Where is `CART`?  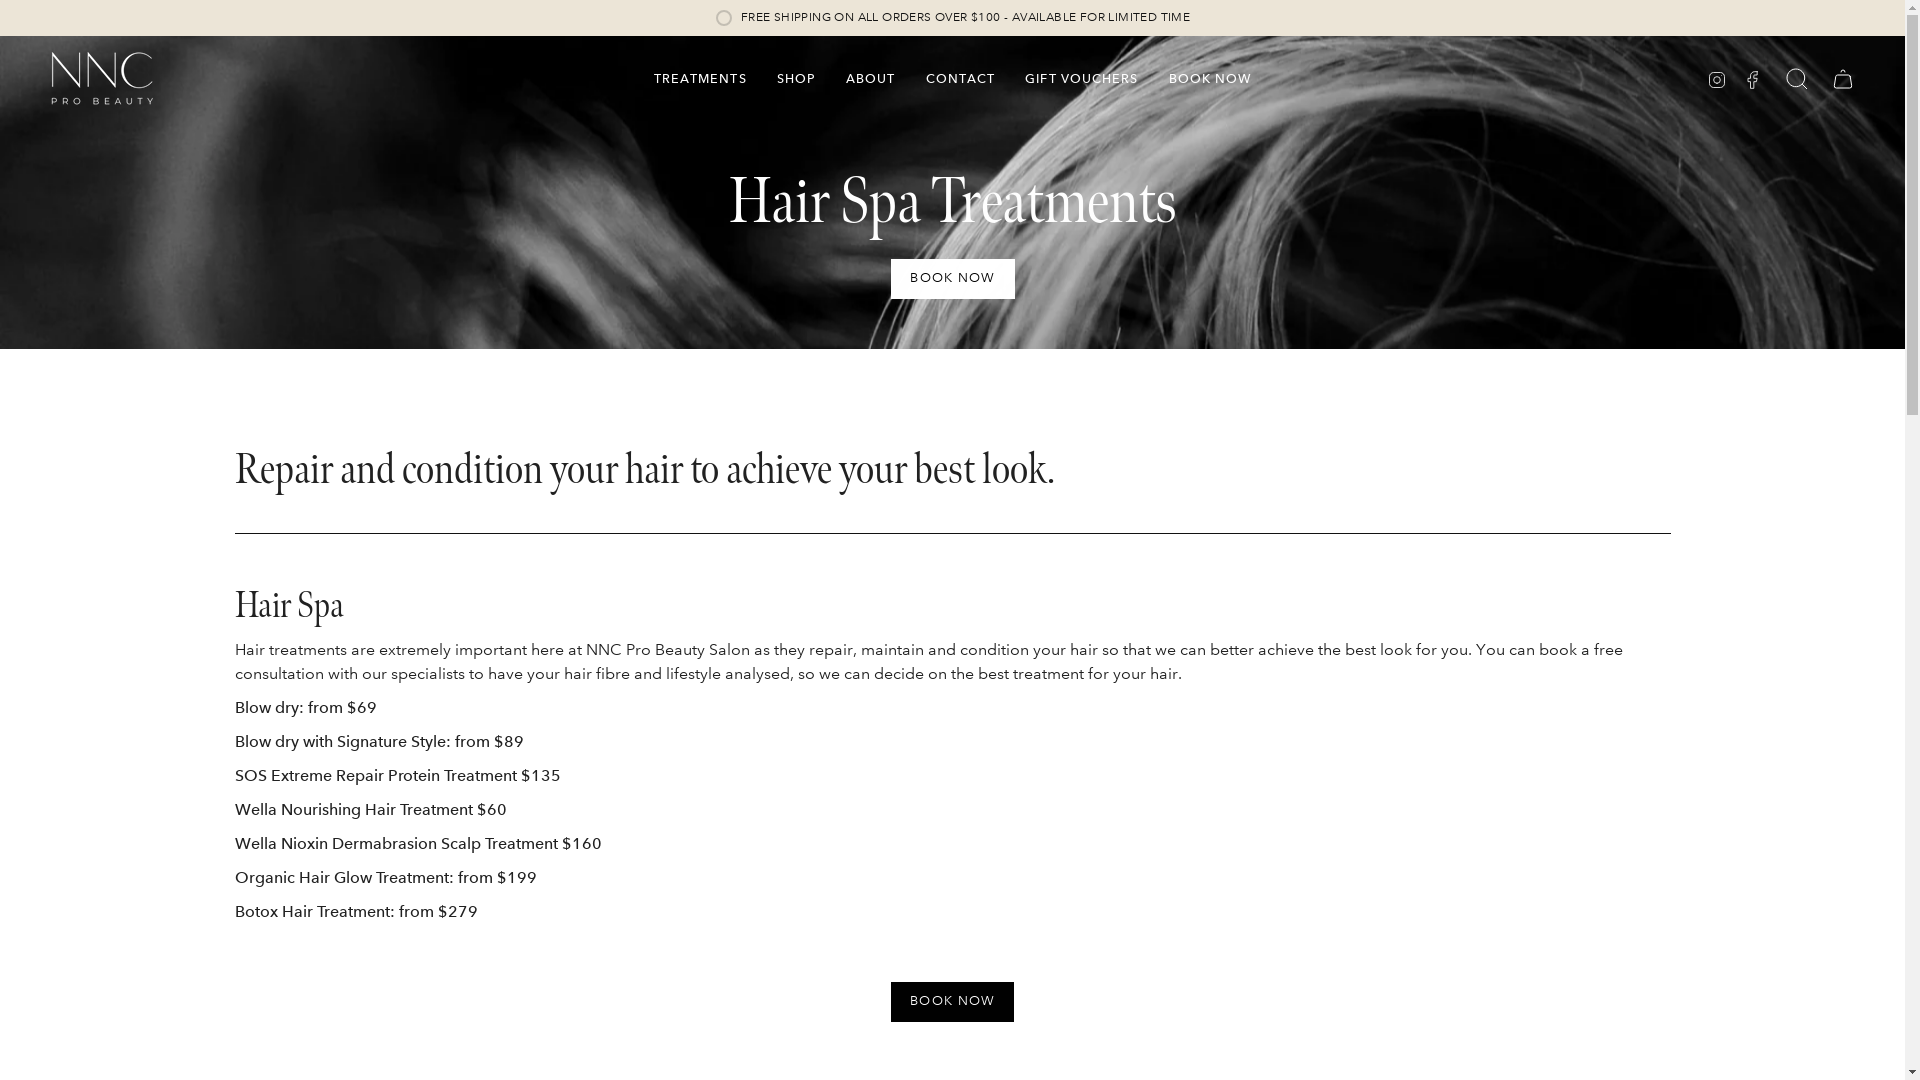
CART is located at coordinates (1843, 79).